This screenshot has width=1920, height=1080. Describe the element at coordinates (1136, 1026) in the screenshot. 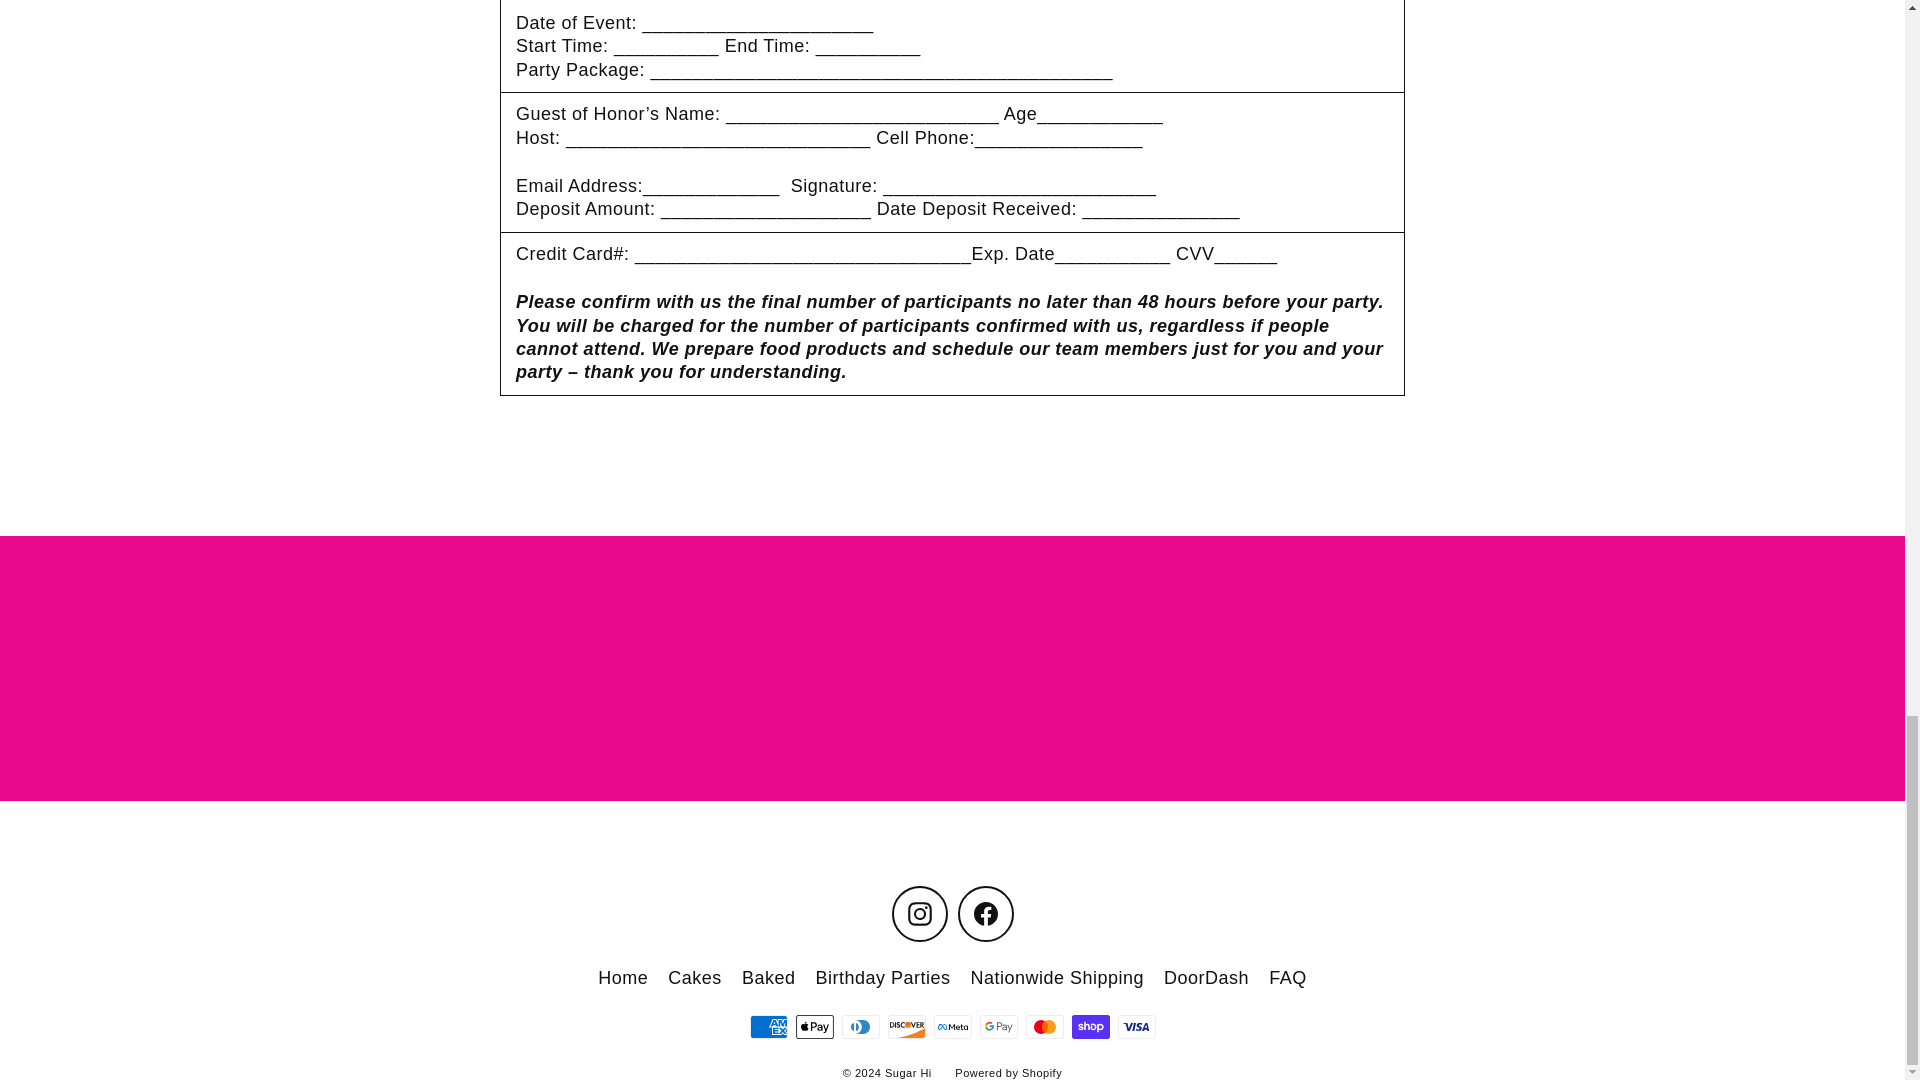

I see `Visa` at that location.